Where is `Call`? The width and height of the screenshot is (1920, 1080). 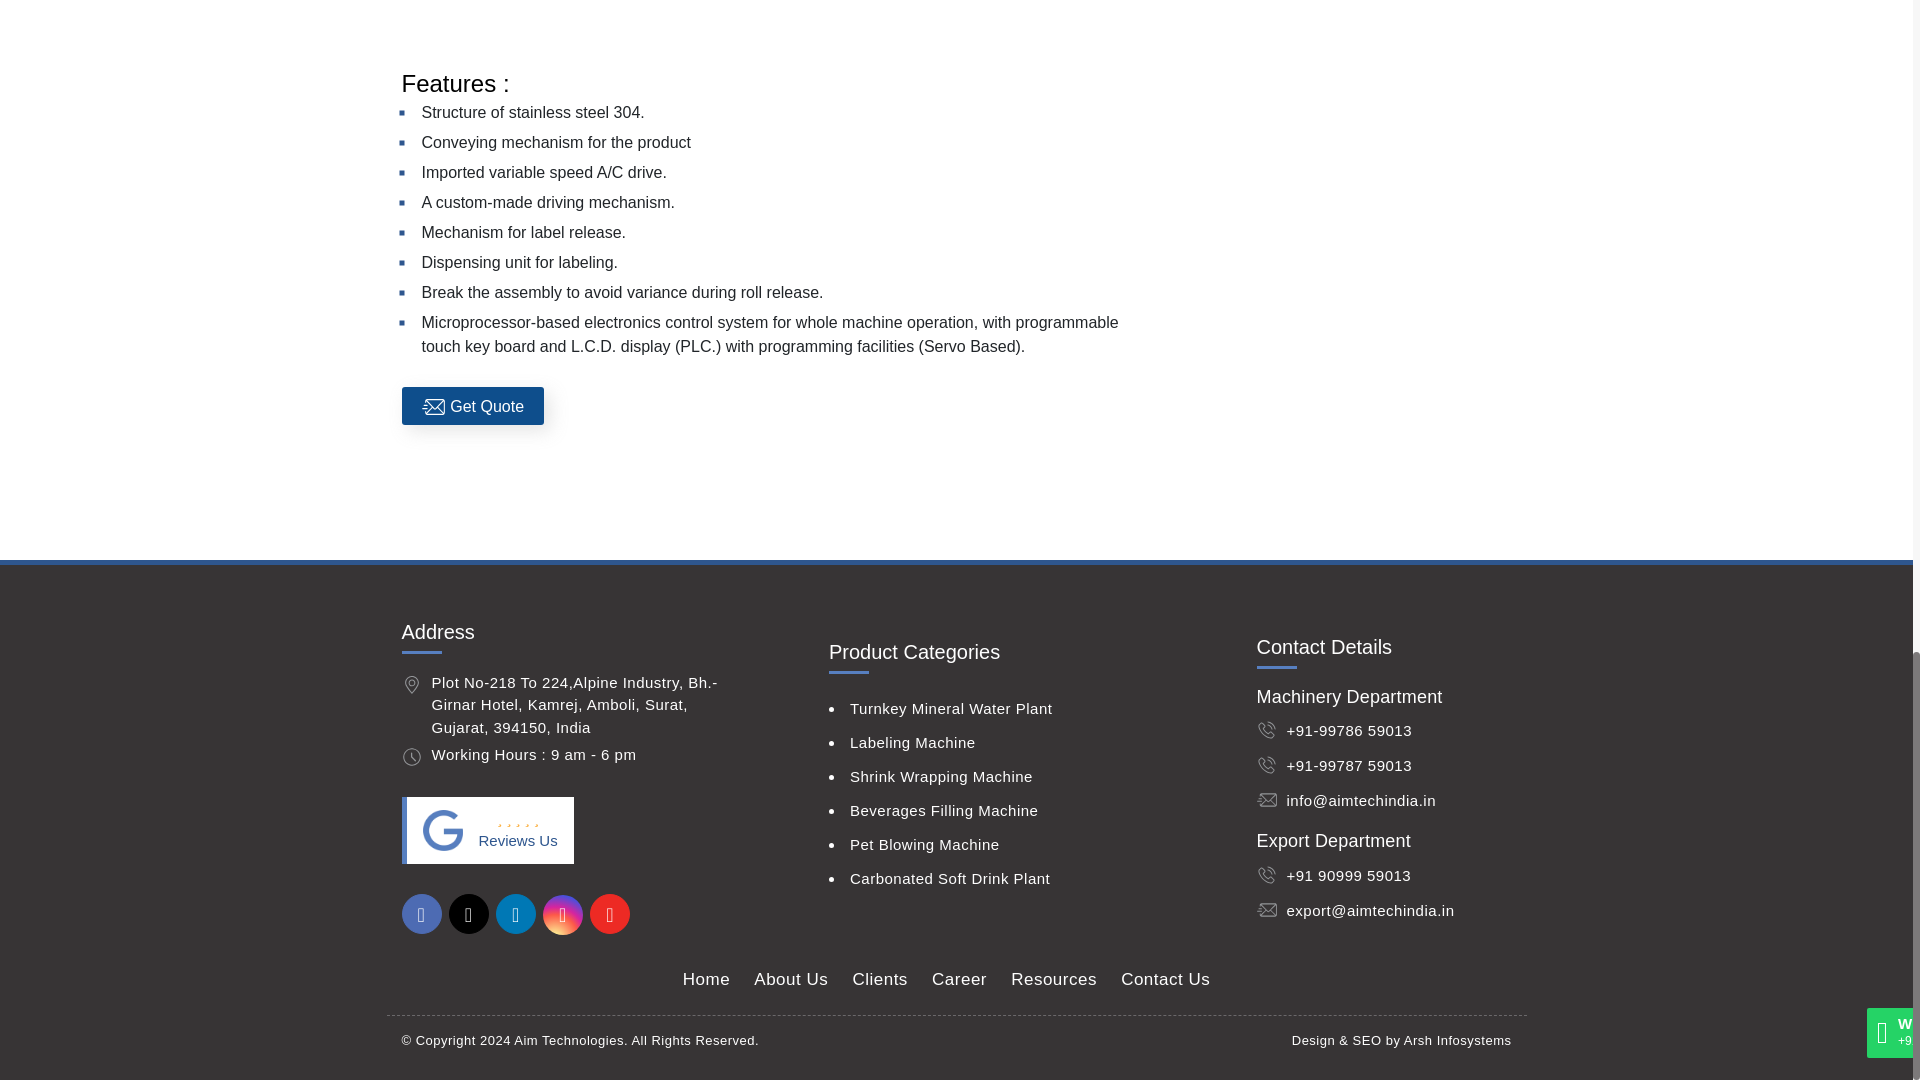
Call is located at coordinates (1348, 766).